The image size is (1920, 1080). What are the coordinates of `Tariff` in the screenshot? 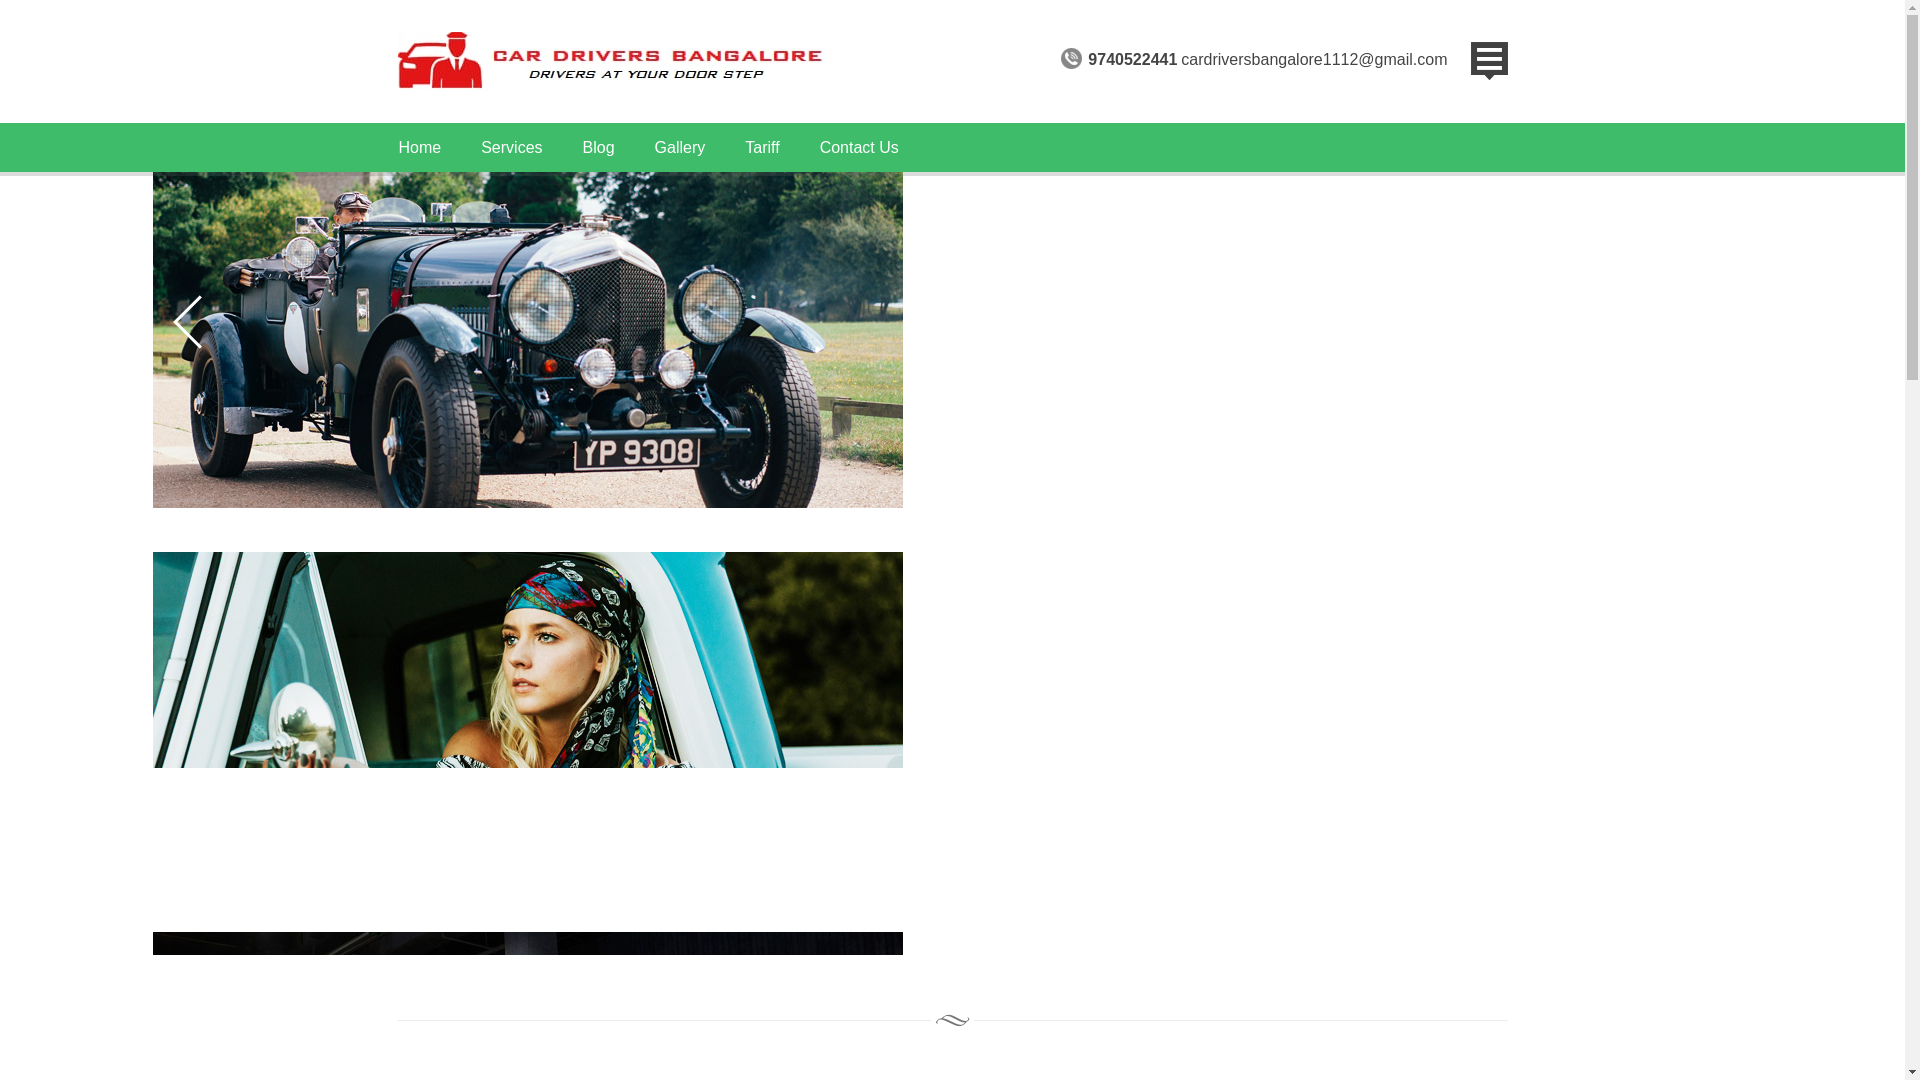 It's located at (762, 147).